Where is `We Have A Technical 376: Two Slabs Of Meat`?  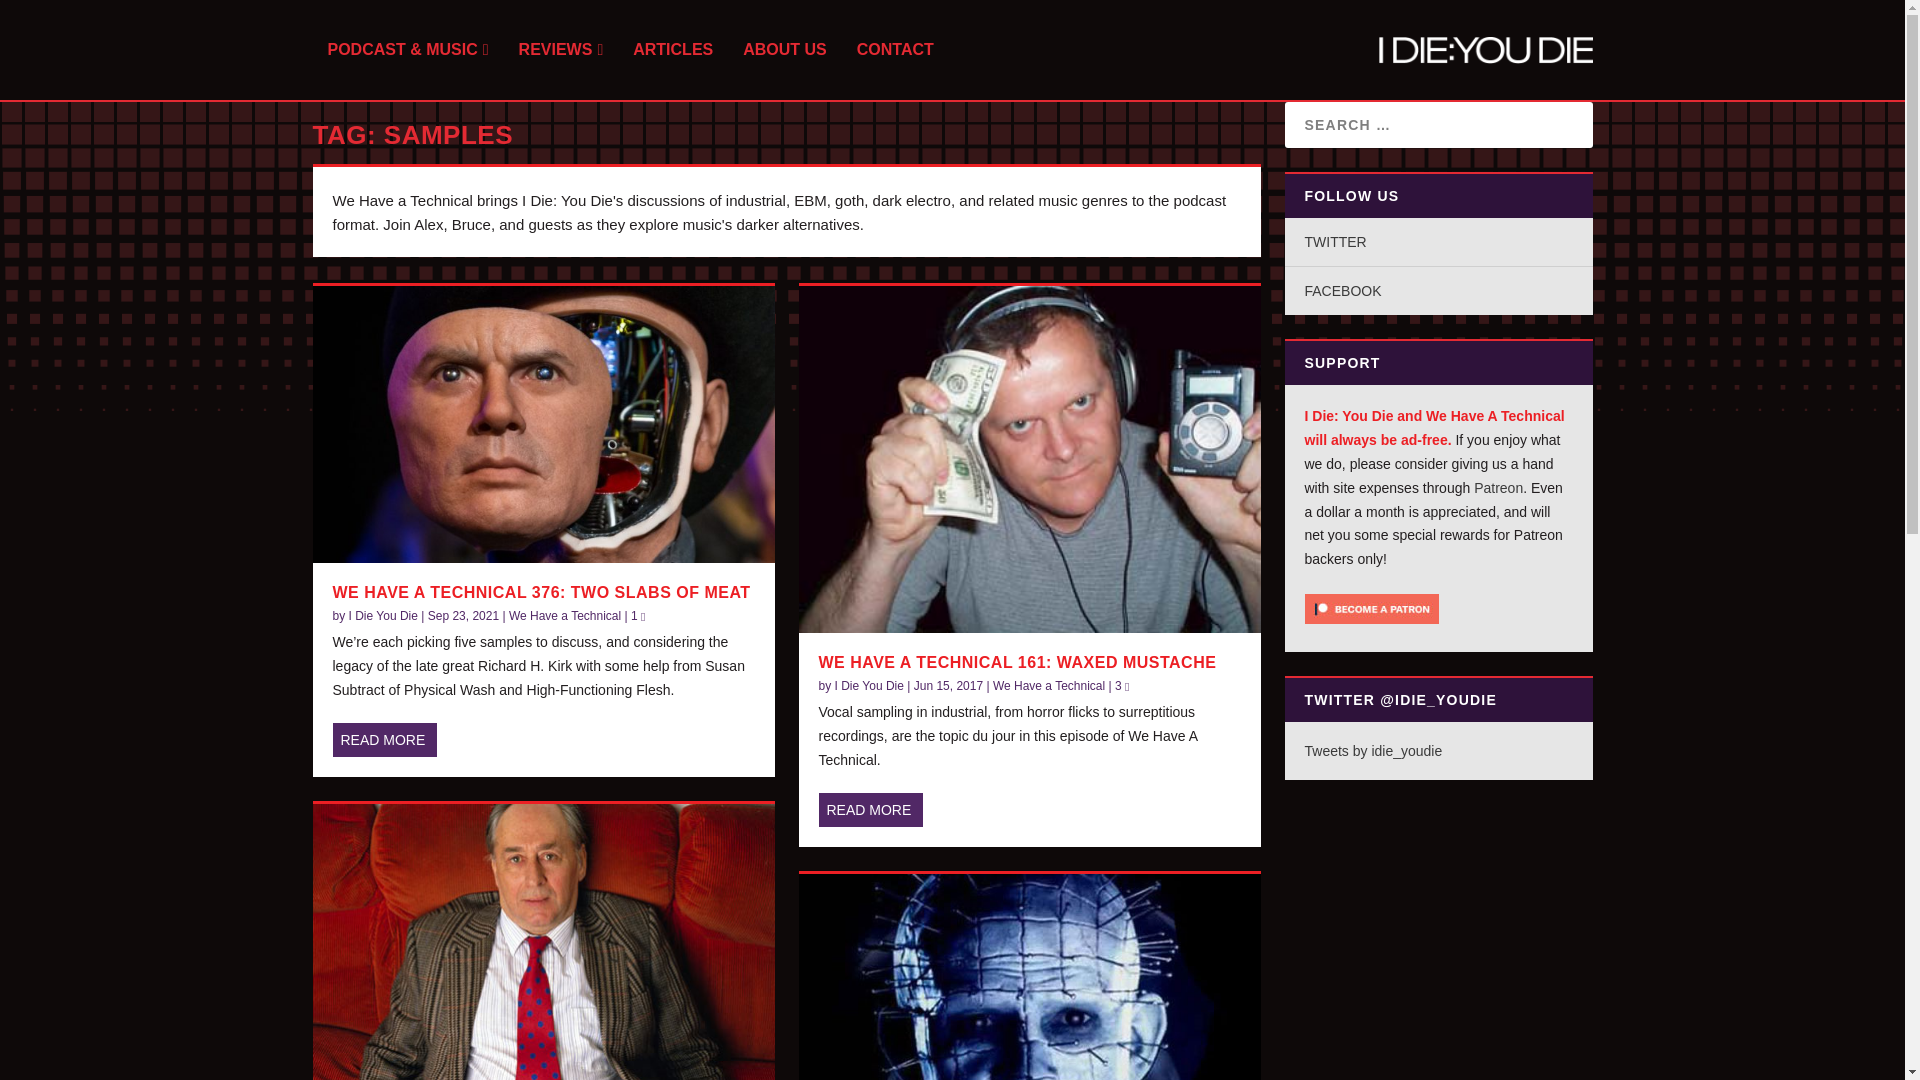
We Have A Technical 376: Two Slabs Of Meat is located at coordinates (542, 424).